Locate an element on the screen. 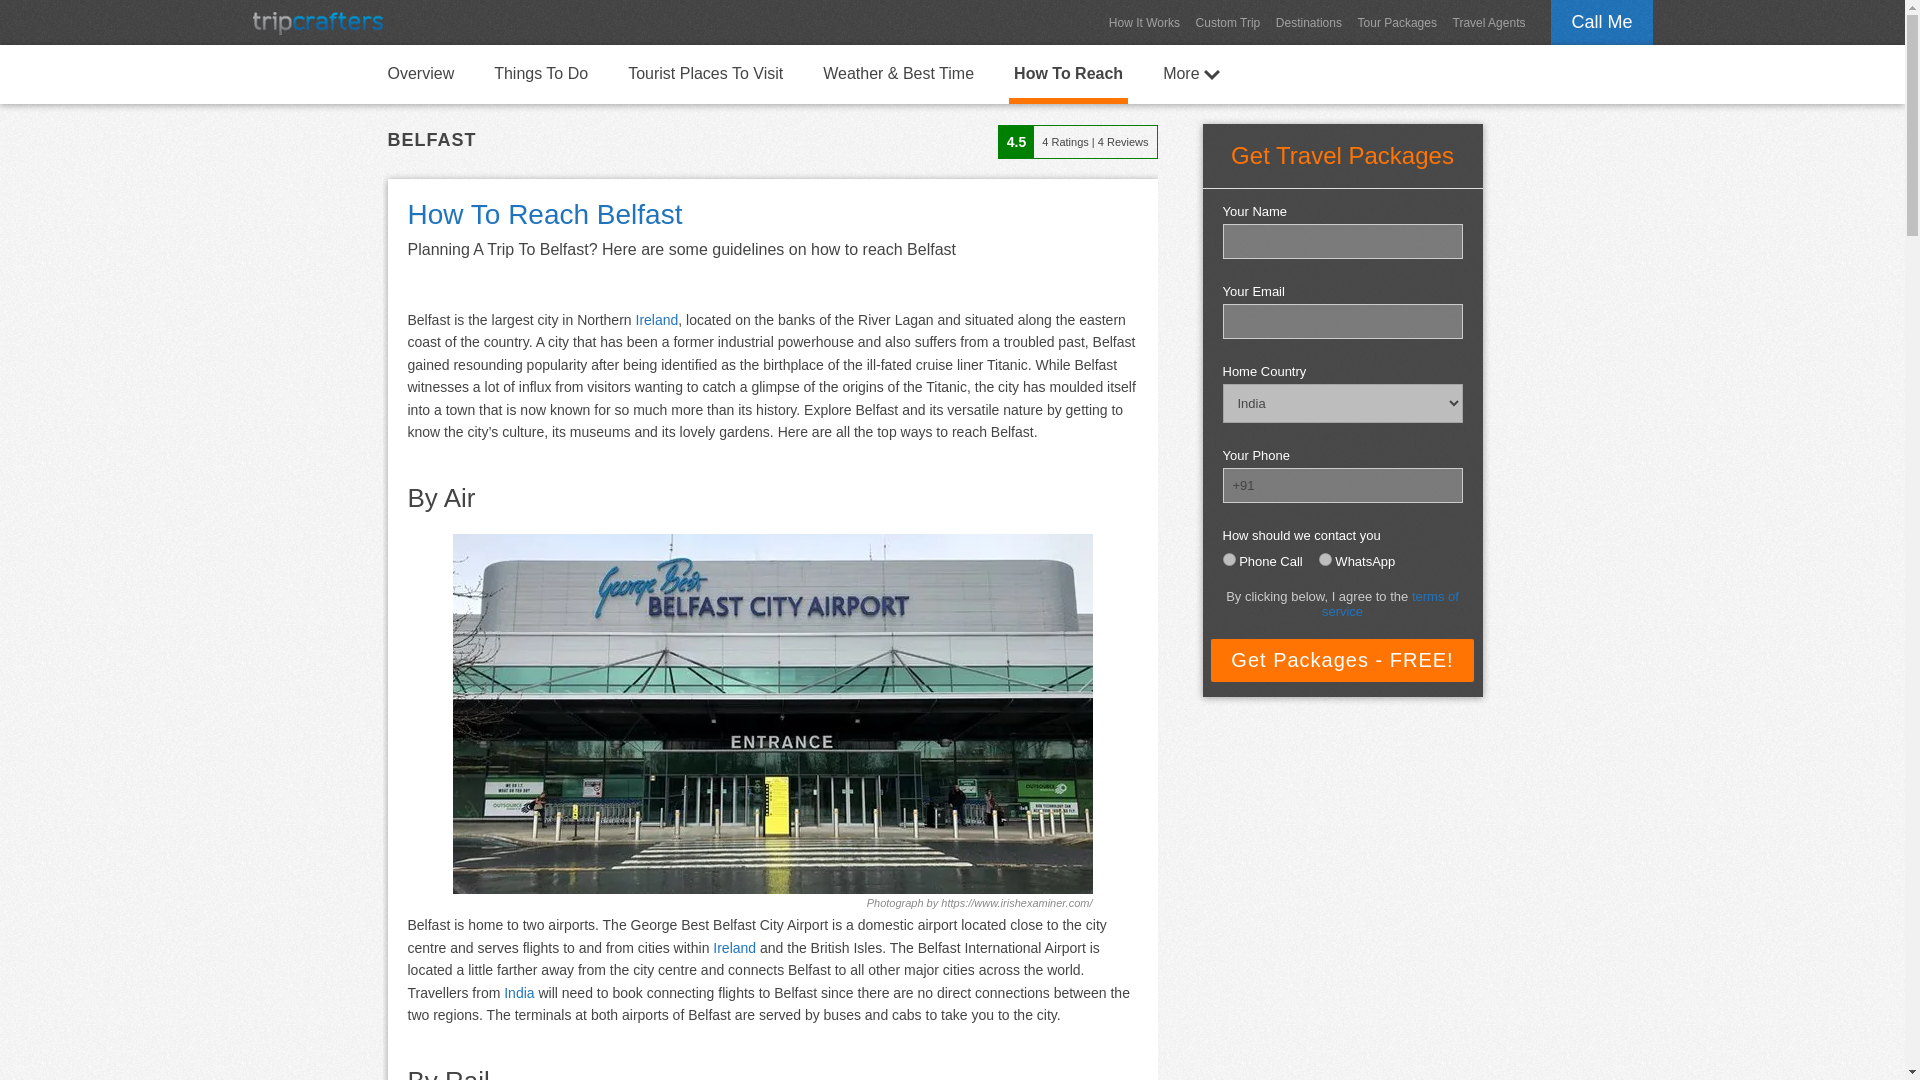  By Air:  How To Reach Belfast is located at coordinates (772, 714).